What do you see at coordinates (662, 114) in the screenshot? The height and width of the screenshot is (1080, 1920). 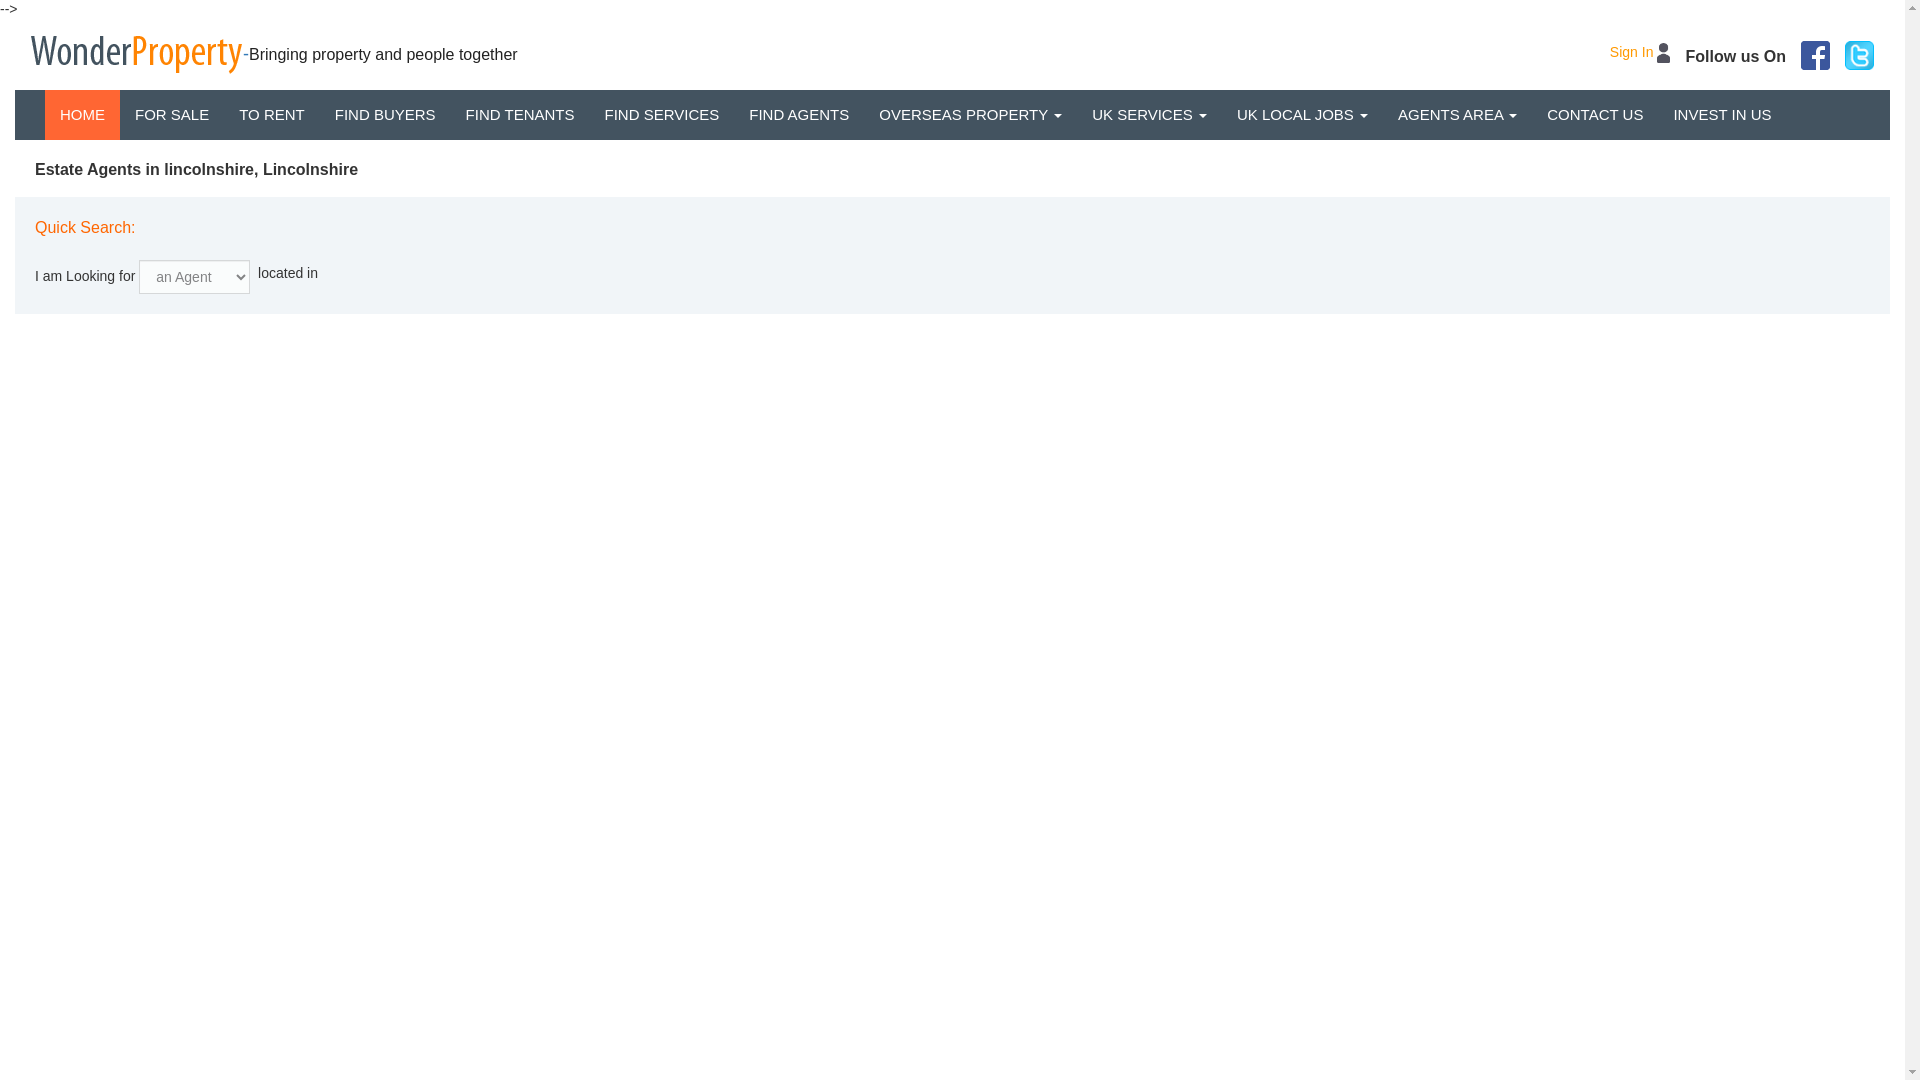 I see `FIND SERVICES` at bounding box center [662, 114].